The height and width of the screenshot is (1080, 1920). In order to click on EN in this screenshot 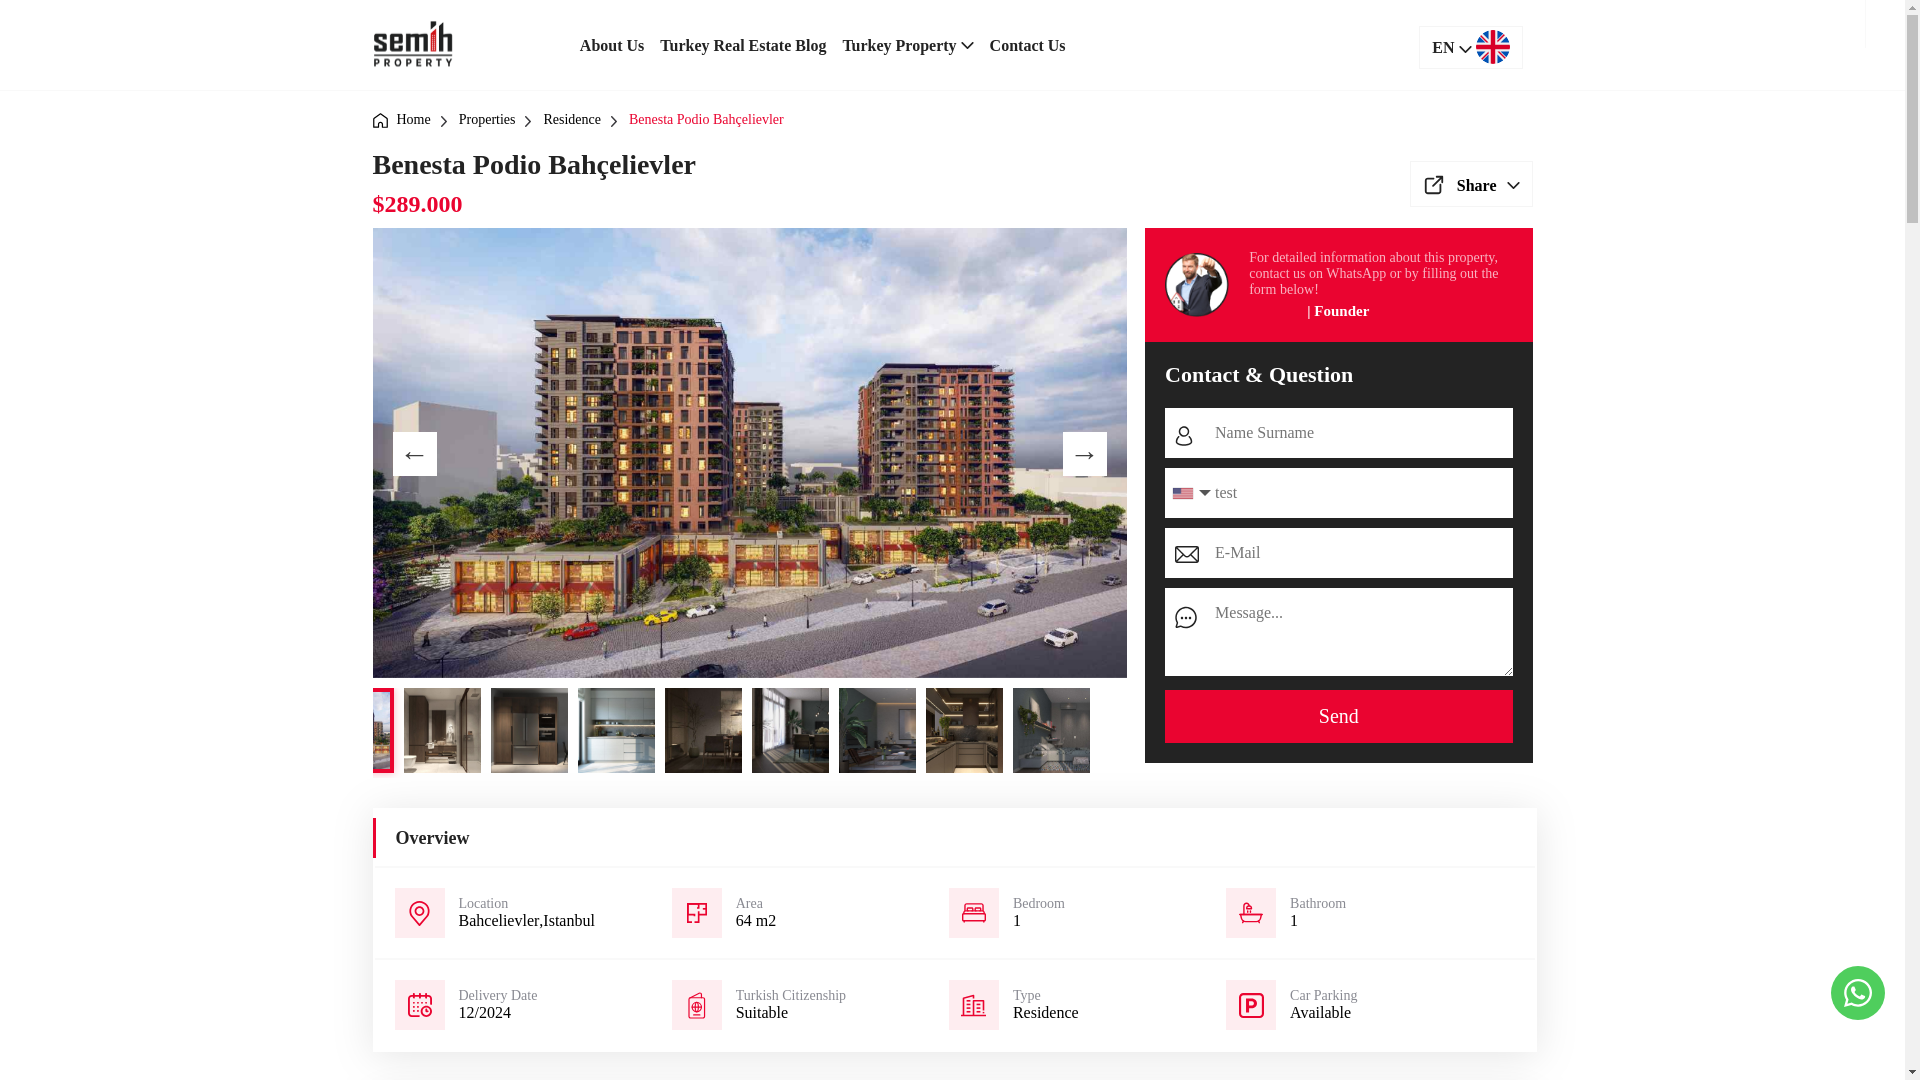, I will do `click(1470, 46)`.